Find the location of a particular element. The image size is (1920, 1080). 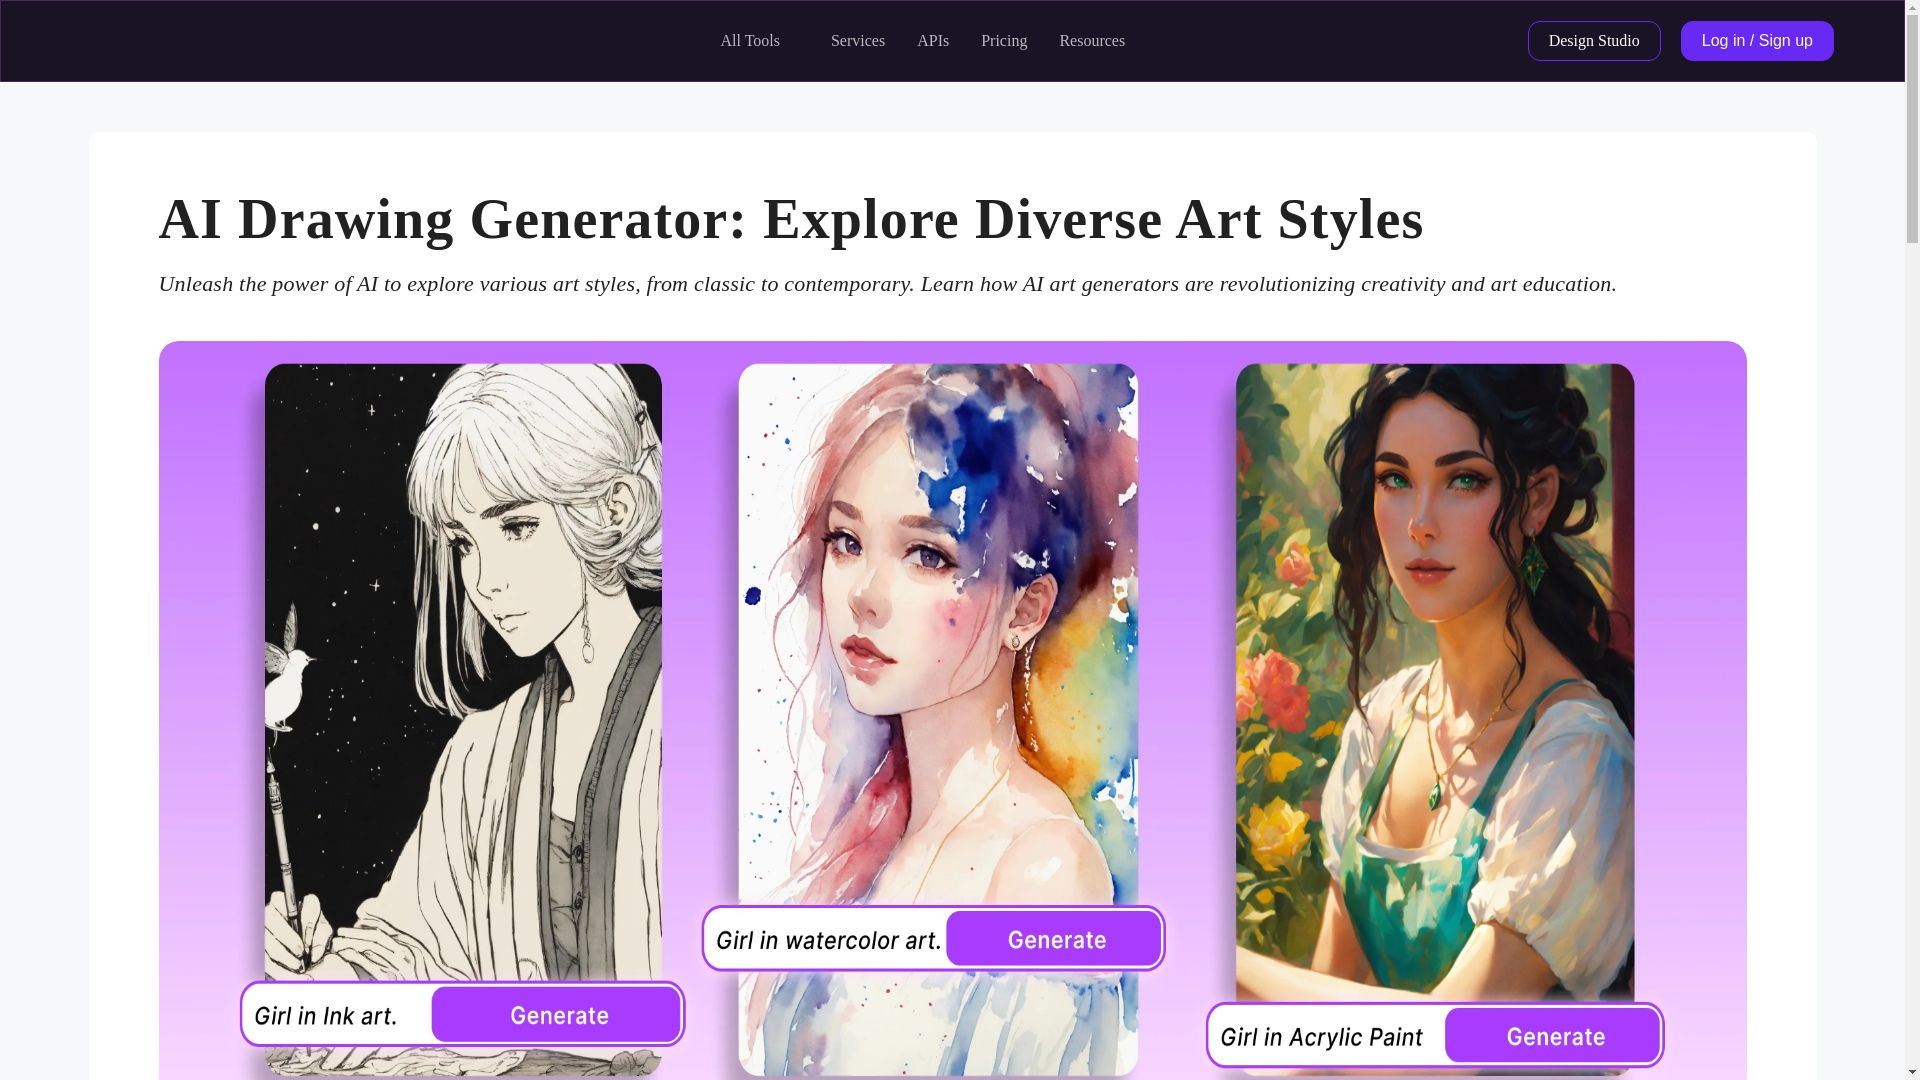

All Tools is located at coordinates (750, 40).